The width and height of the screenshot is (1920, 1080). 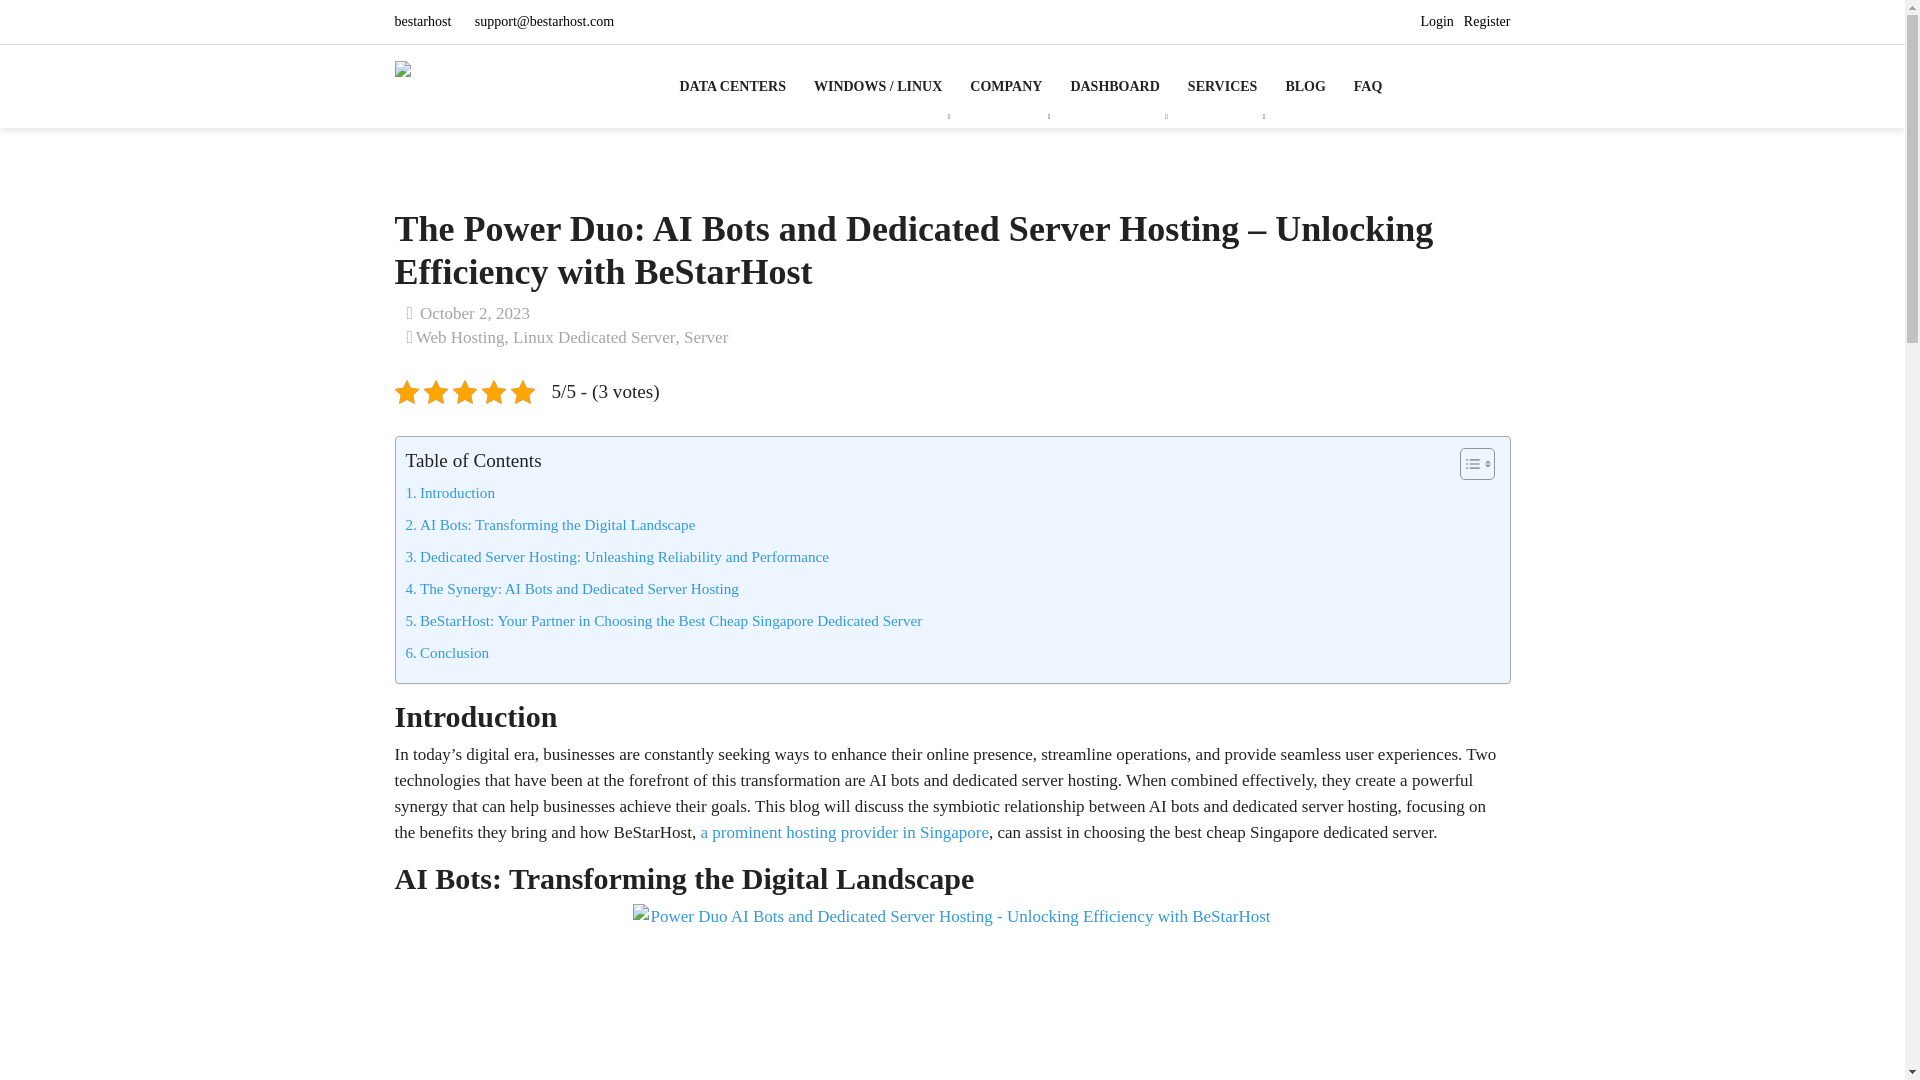 I want to click on Conclusion, so click(x=447, y=653).